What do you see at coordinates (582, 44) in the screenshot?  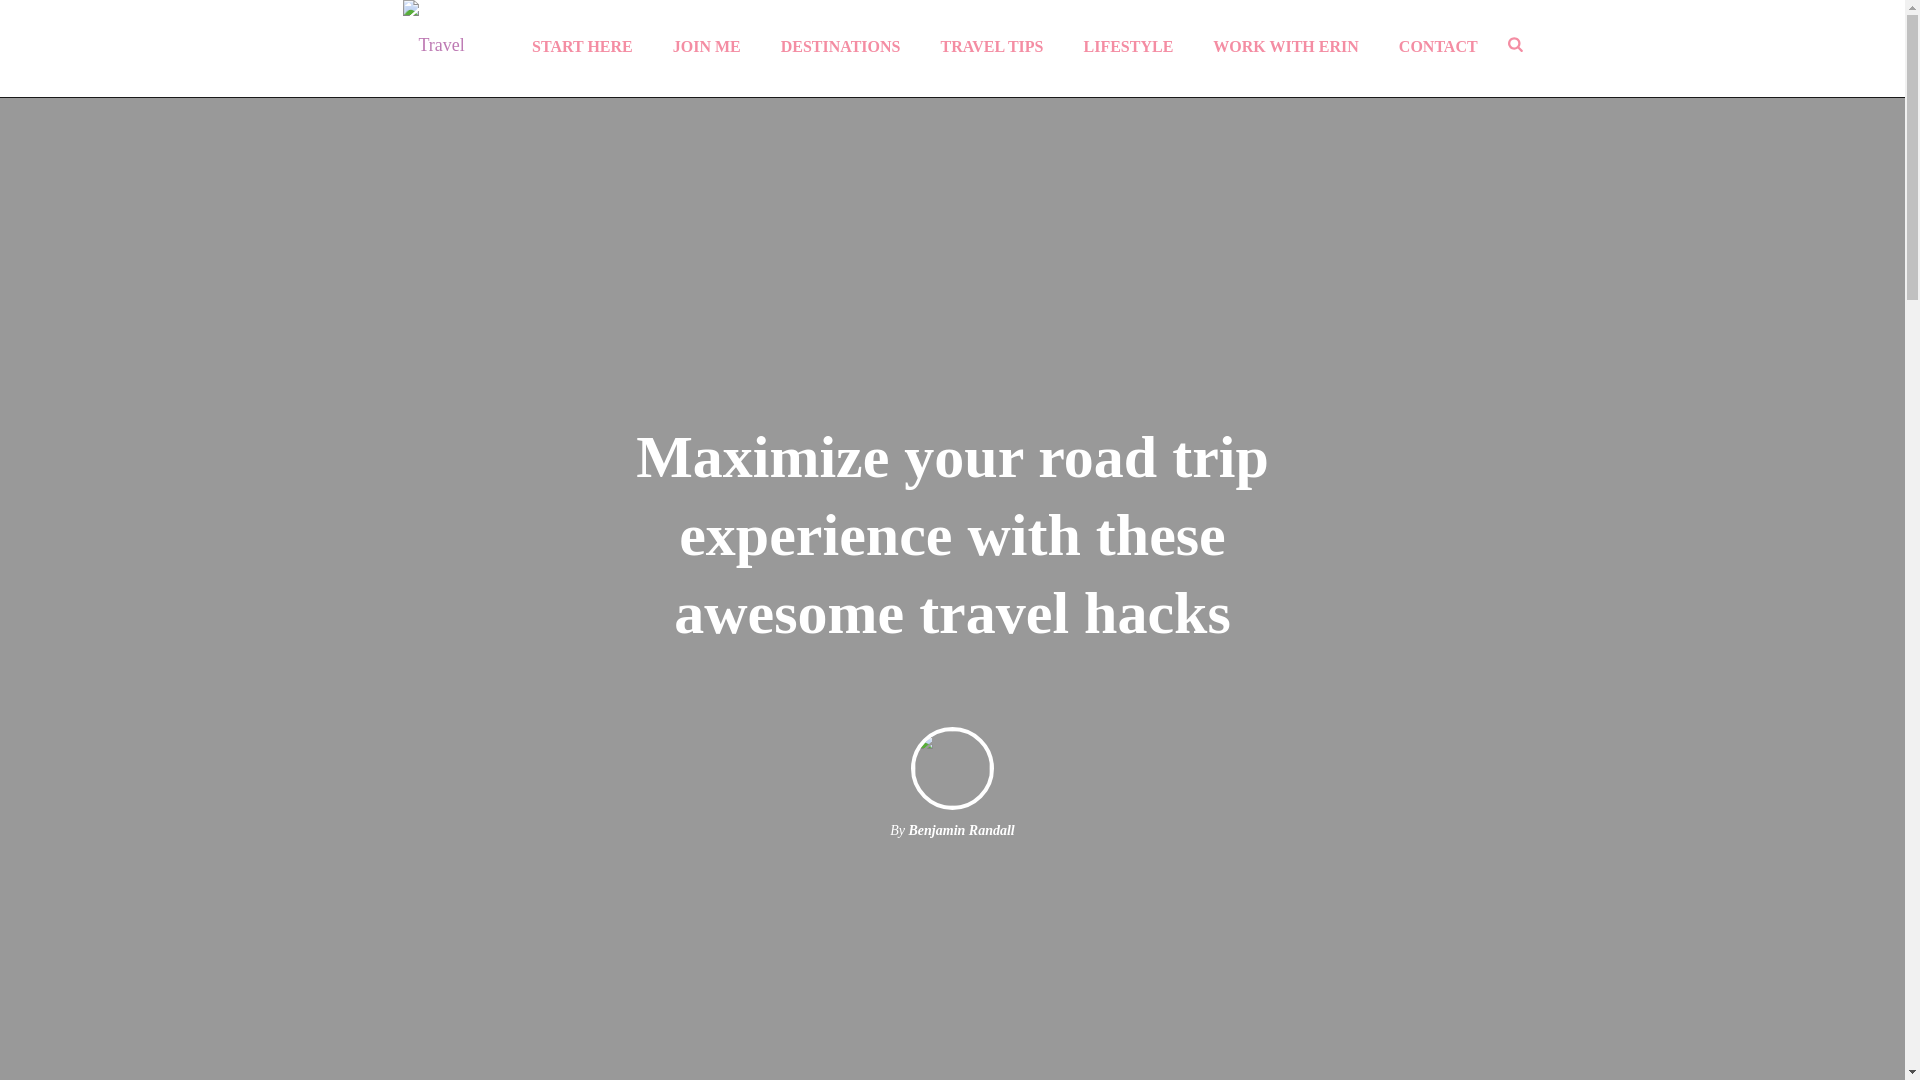 I see `START HERE` at bounding box center [582, 44].